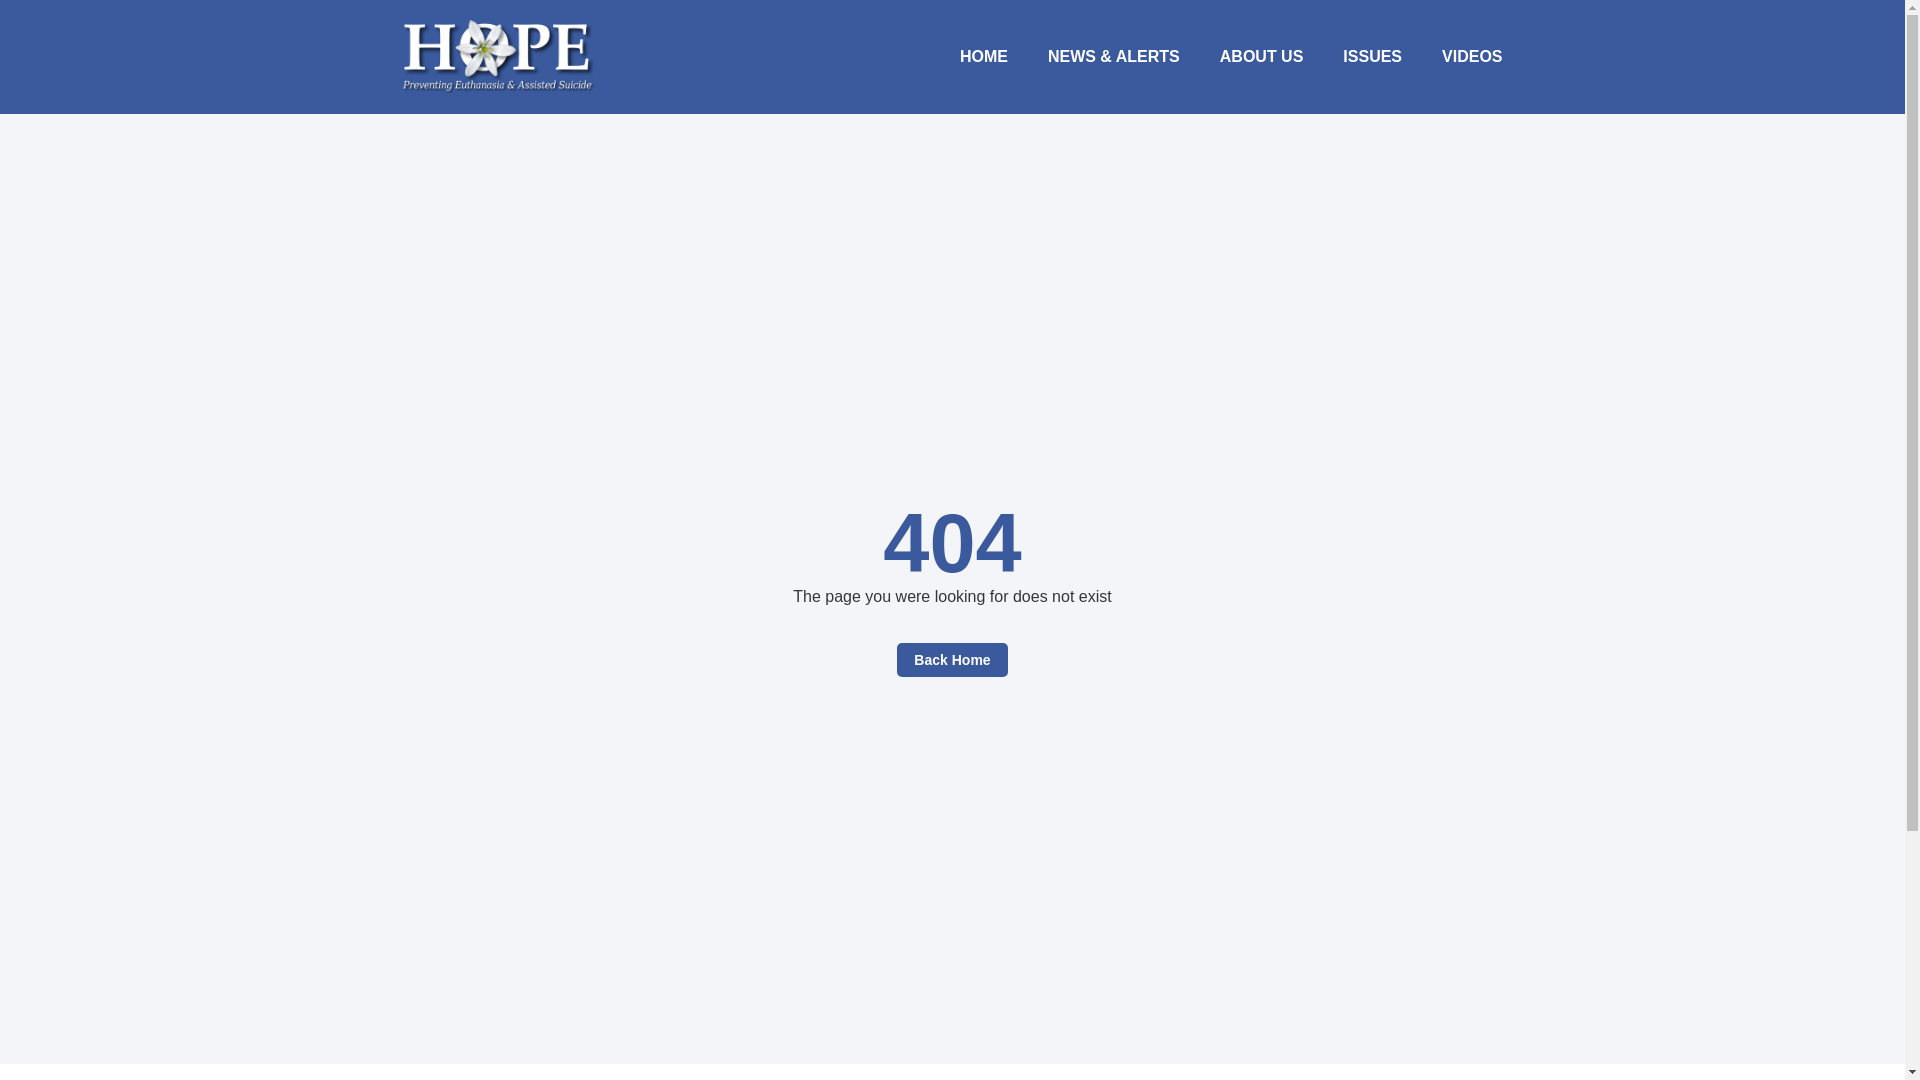 This screenshot has height=1080, width=1920. Describe the element at coordinates (1262, 56) in the screenshot. I see `ABOUT US` at that location.